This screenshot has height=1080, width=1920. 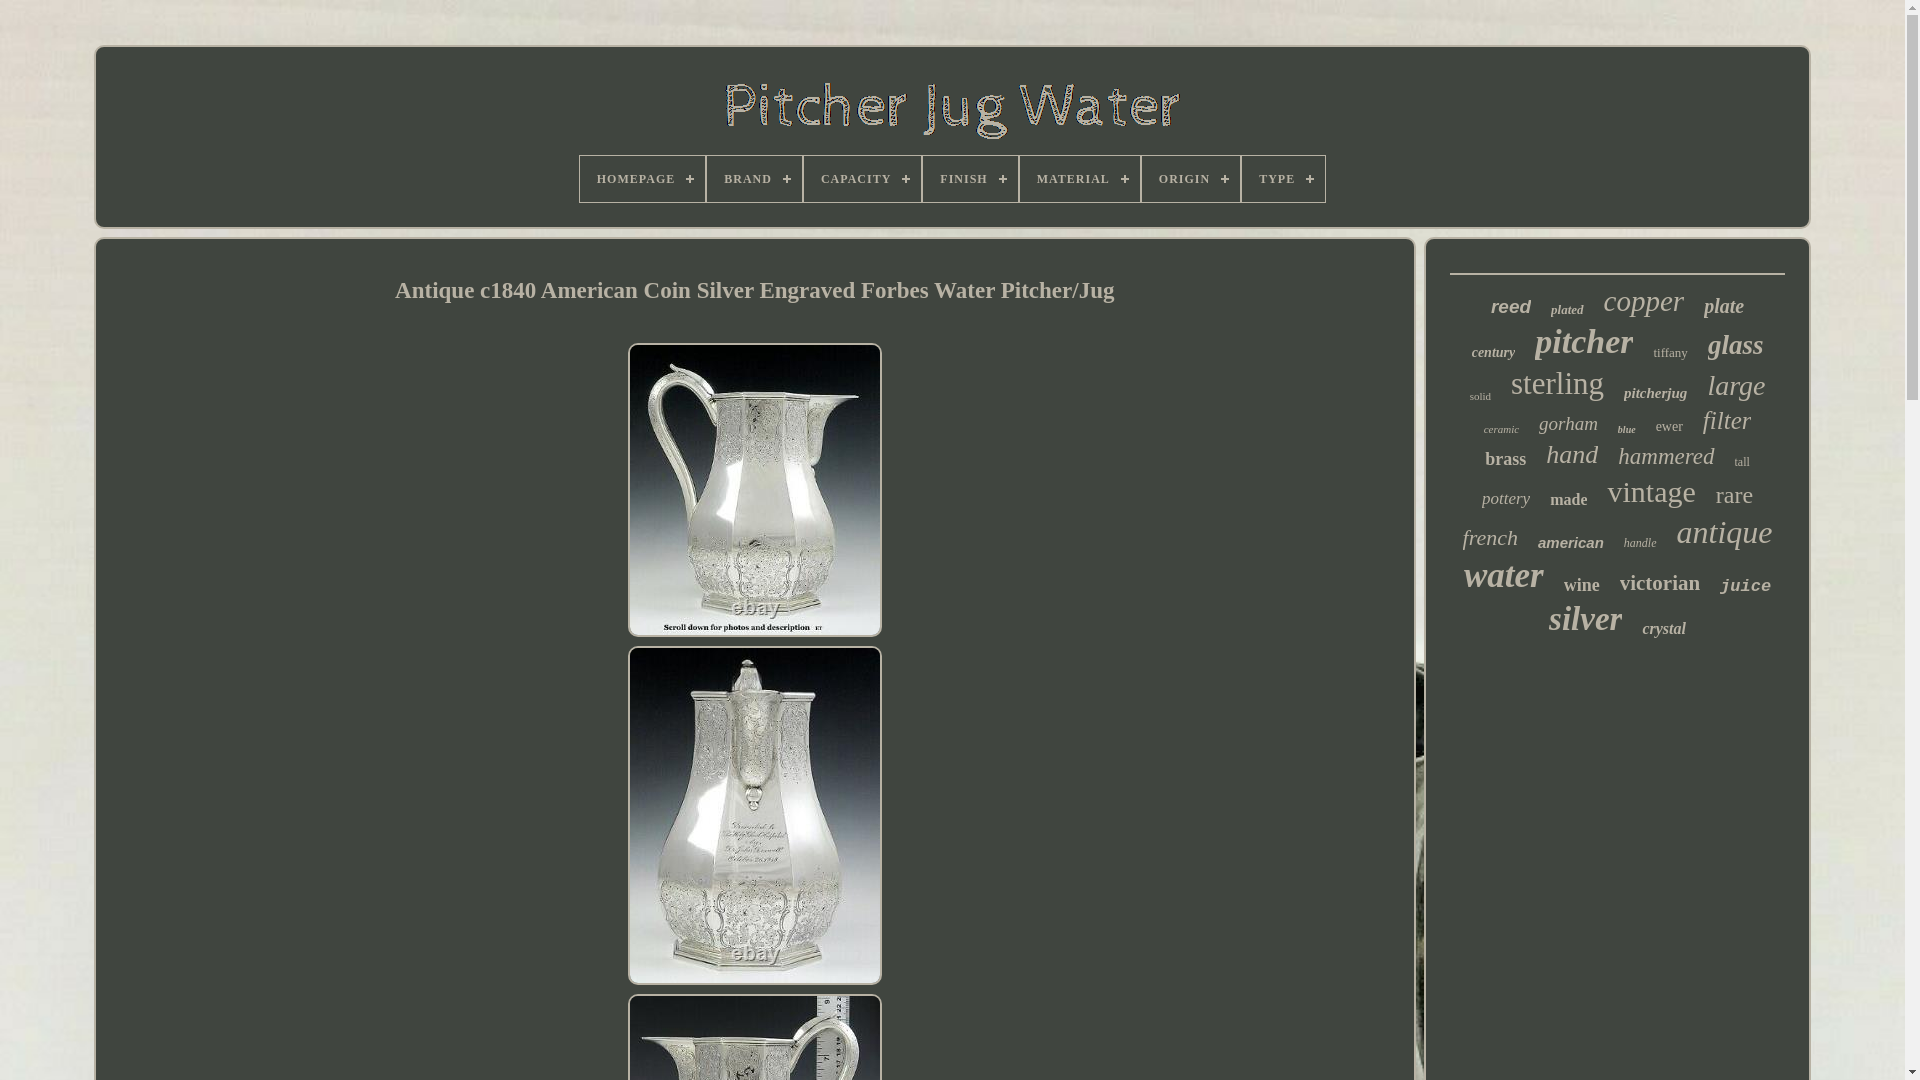 I want to click on BRAND, so click(x=754, y=178).